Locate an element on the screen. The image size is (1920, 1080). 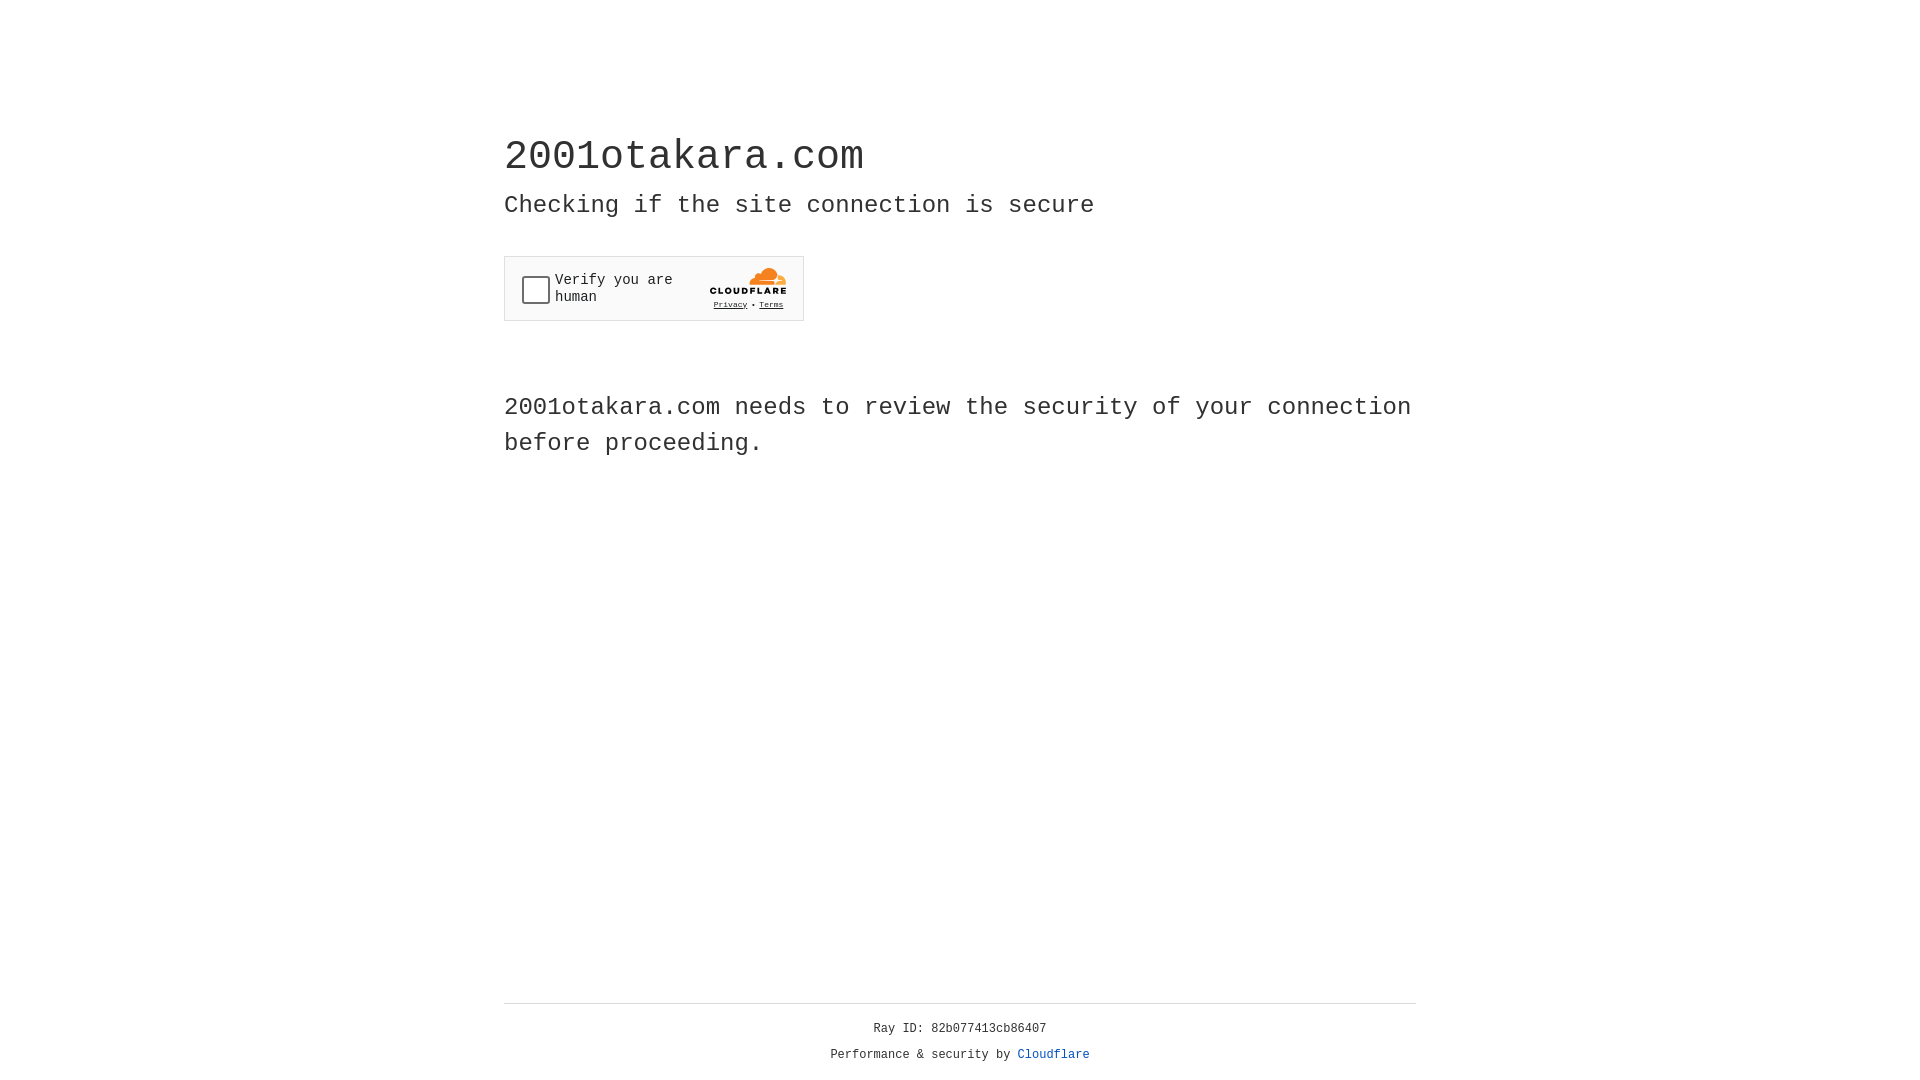
Cloudflare is located at coordinates (1054, 1055).